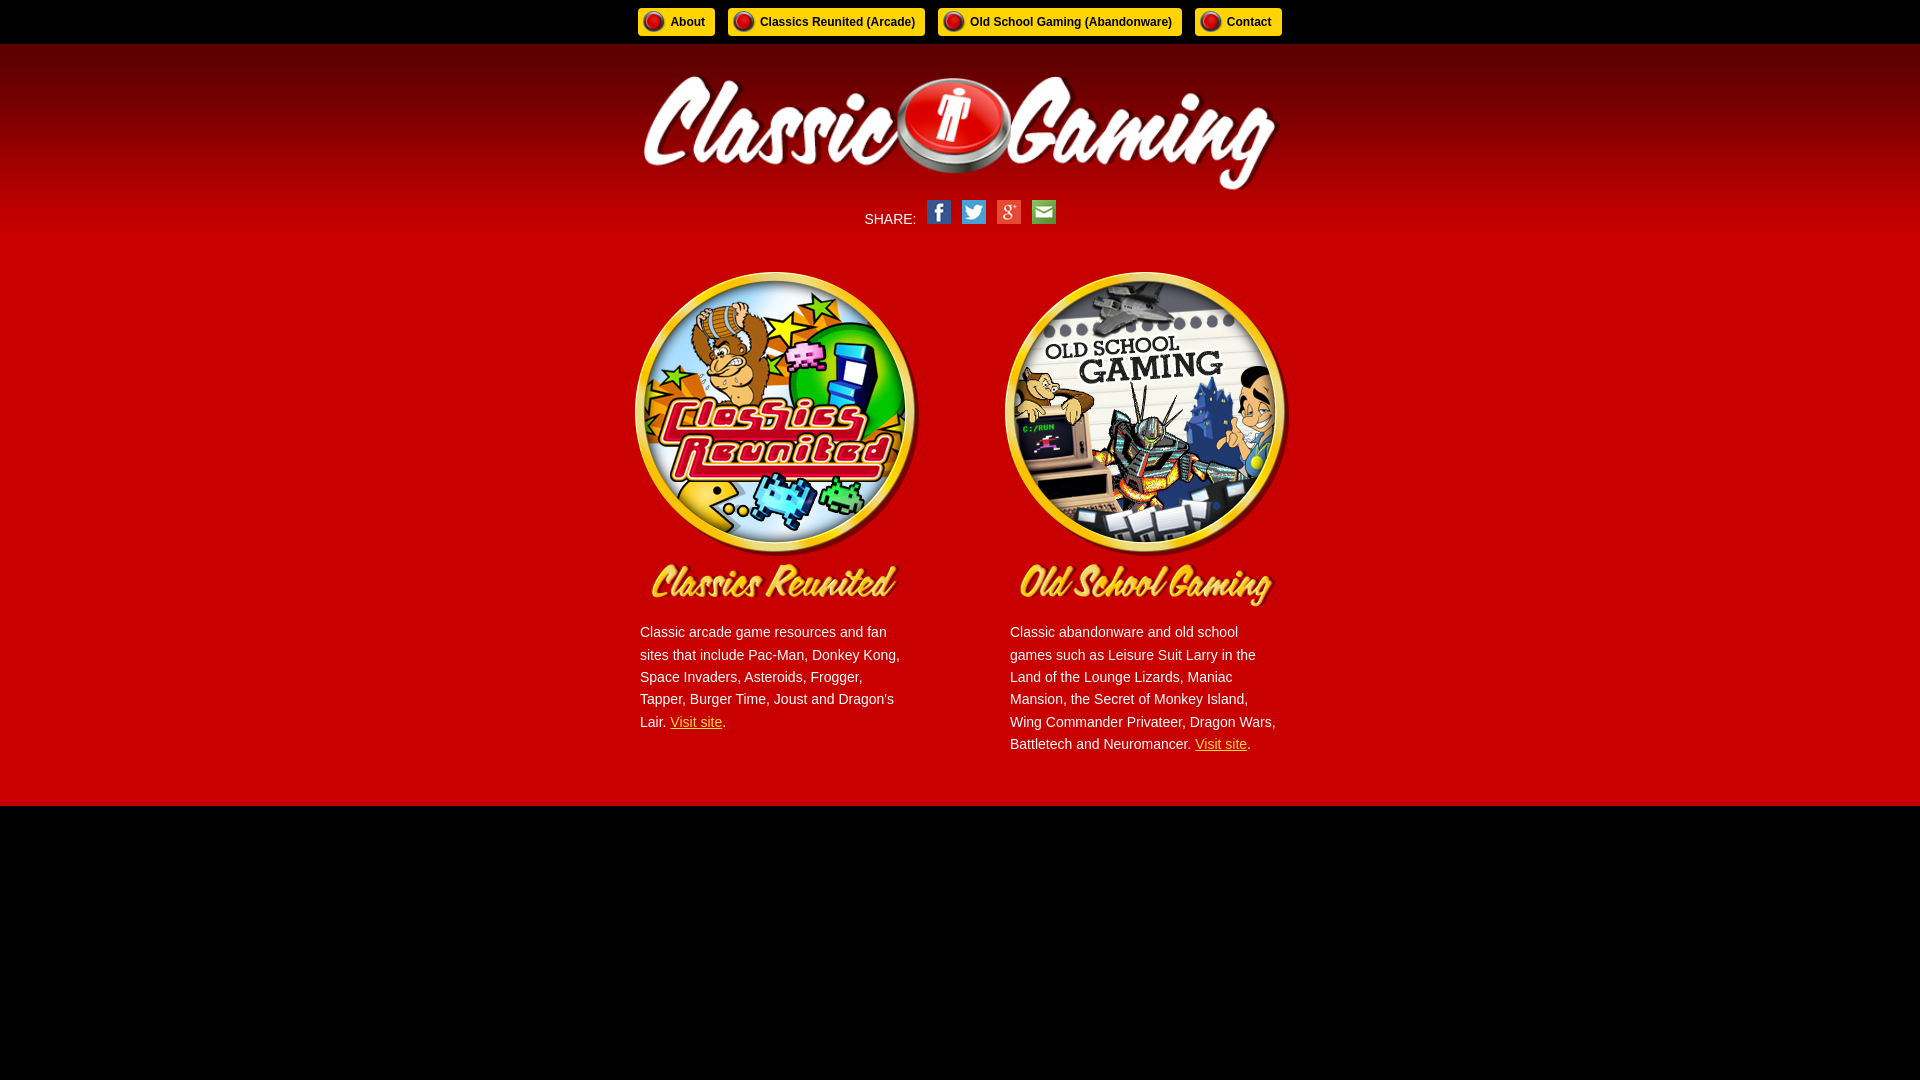 The width and height of the screenshot is (1920, 1080). What do you see at coordinates (676, 22) in the screenshot?
I see `About` at bounding box center [676, 22].